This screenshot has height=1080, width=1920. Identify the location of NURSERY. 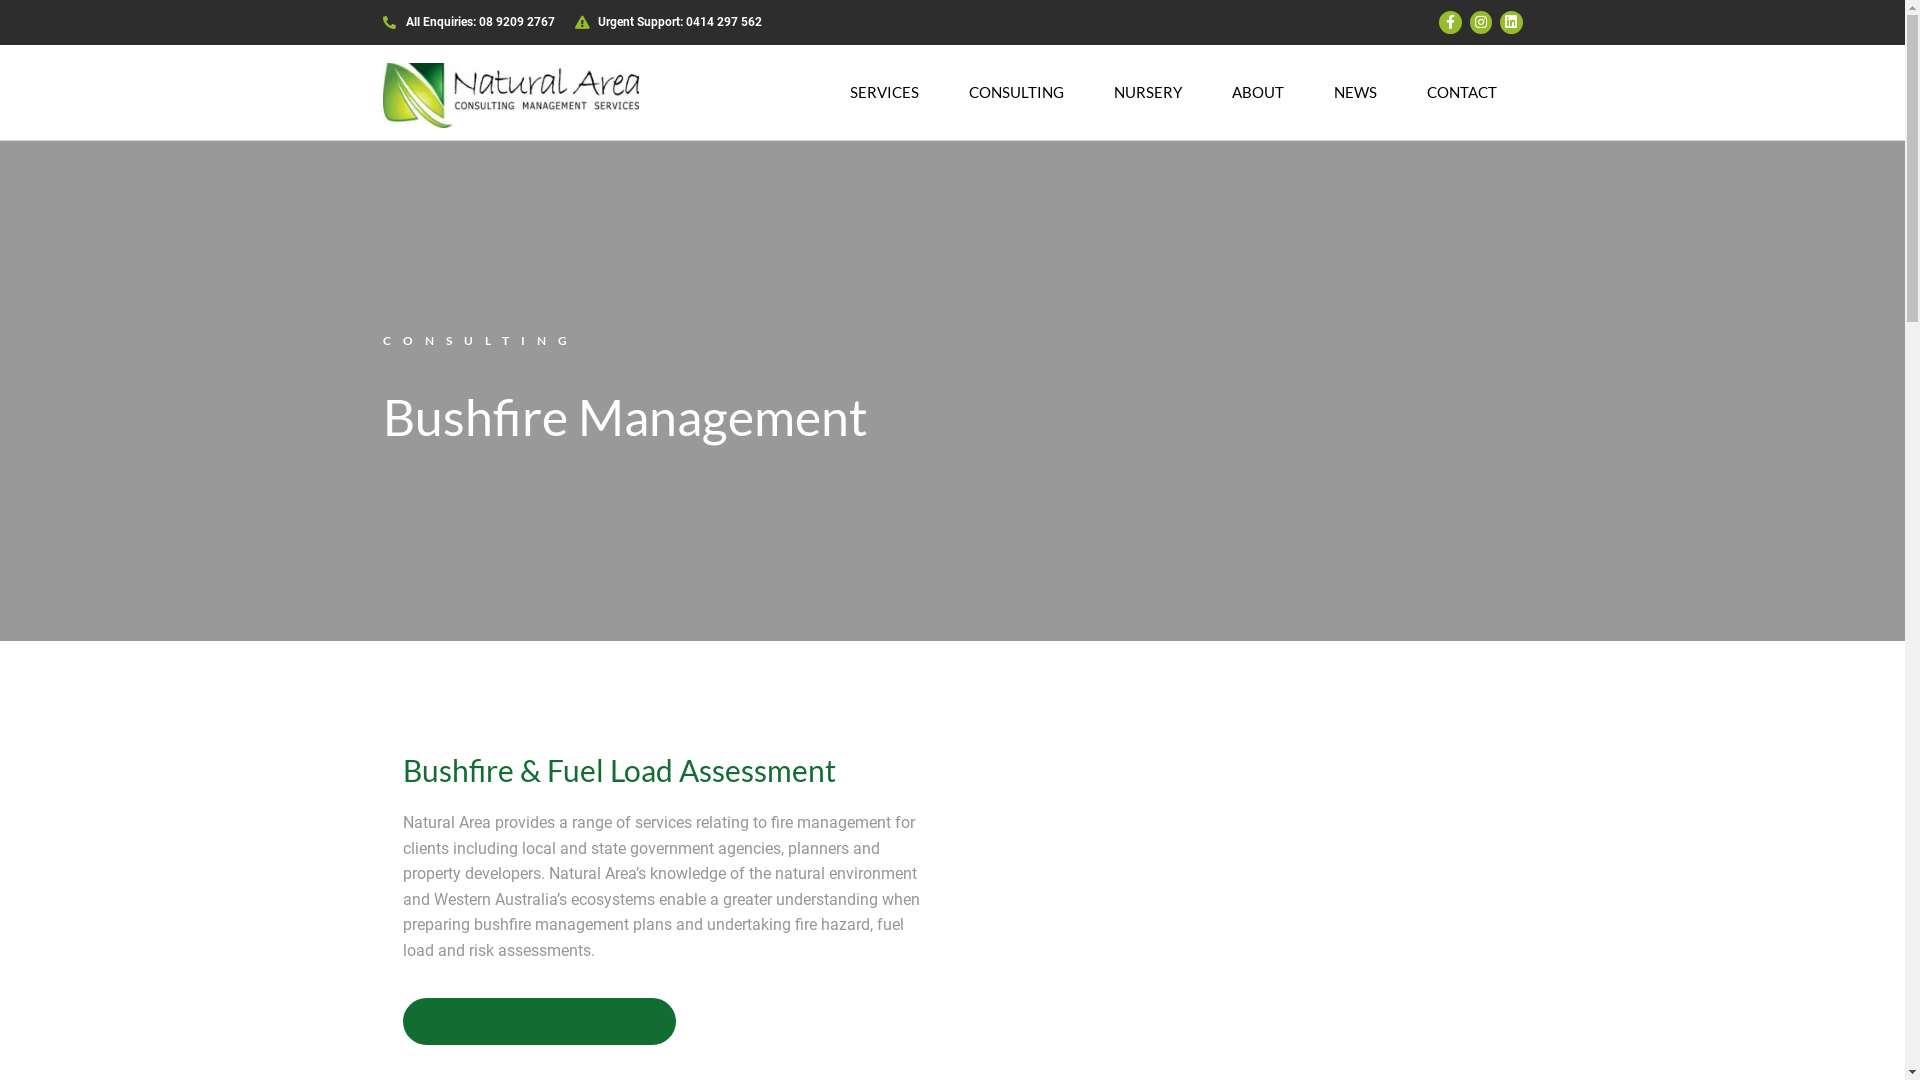
(1148, 92).